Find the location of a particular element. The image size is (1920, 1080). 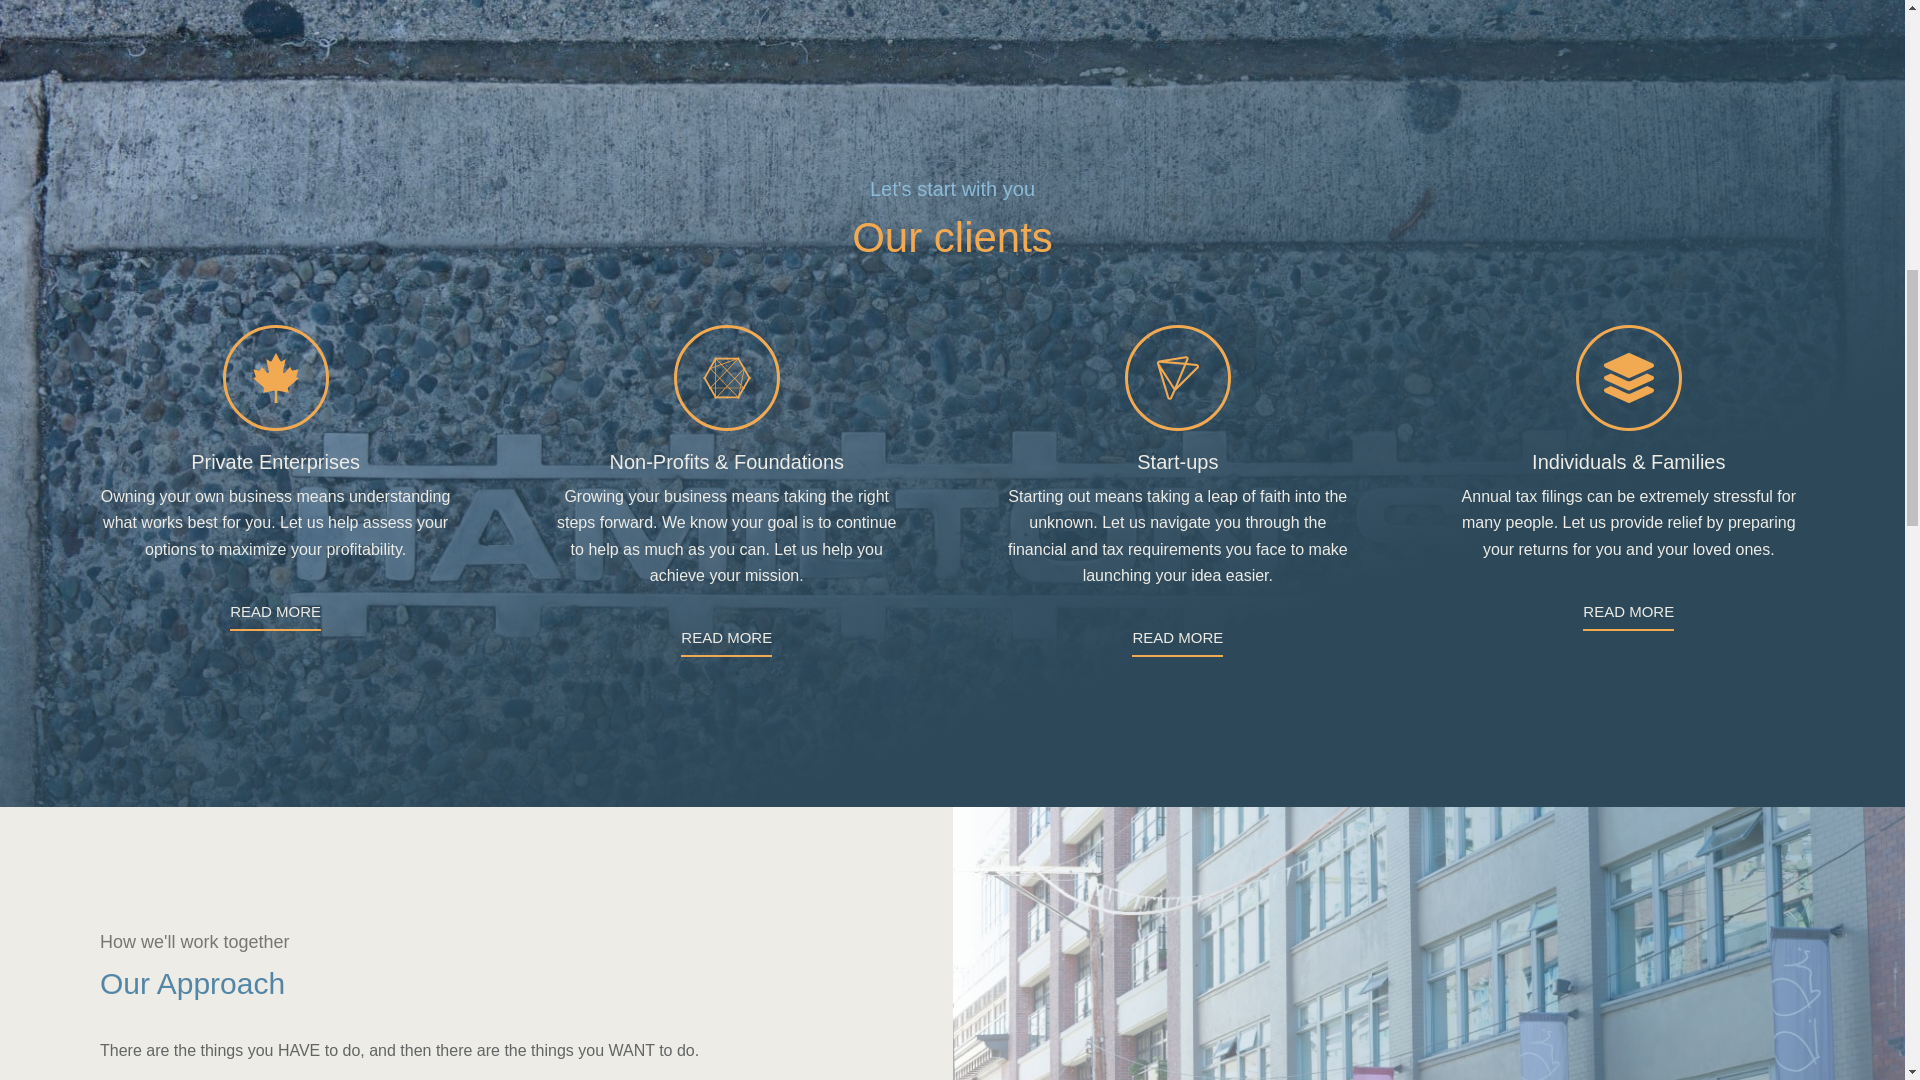

READ MORE is located at coordinates (1178, 642).